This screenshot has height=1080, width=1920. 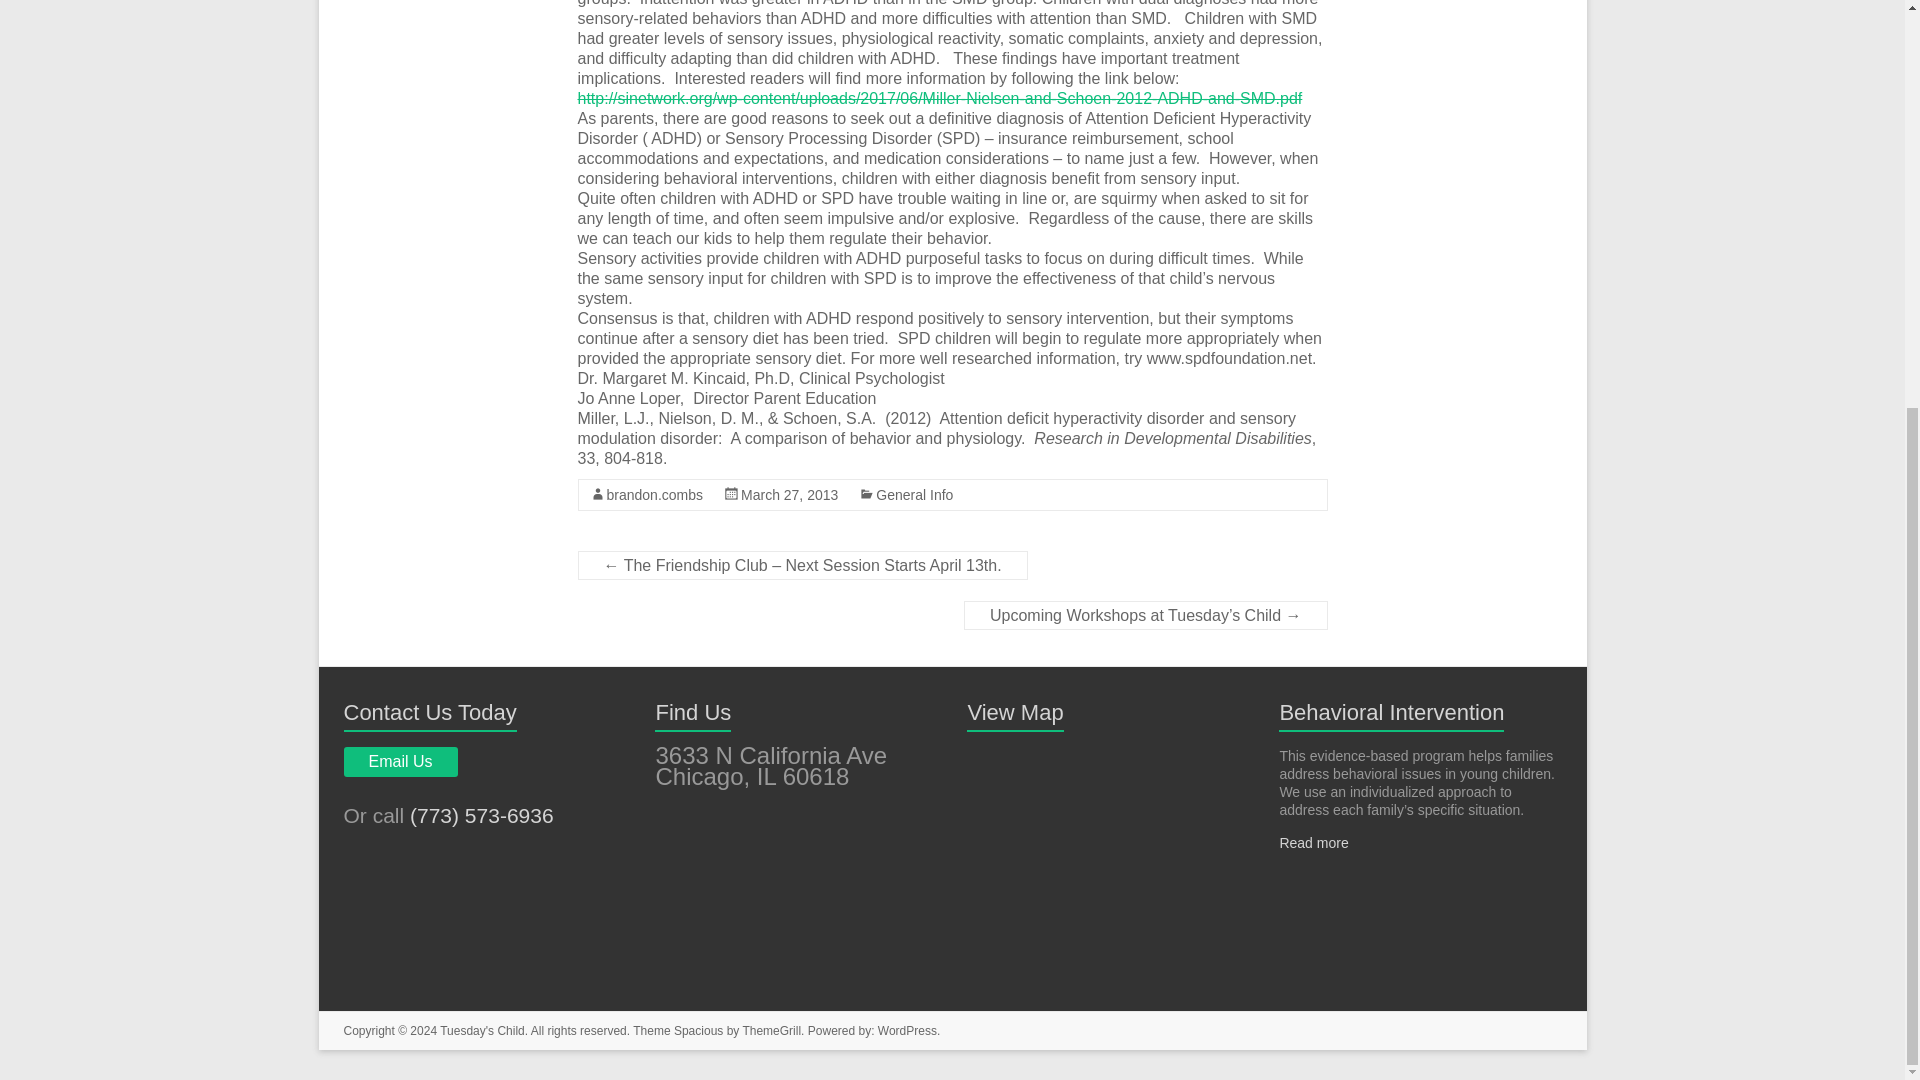 I want to click on General Info, so click(x=914, y=495).